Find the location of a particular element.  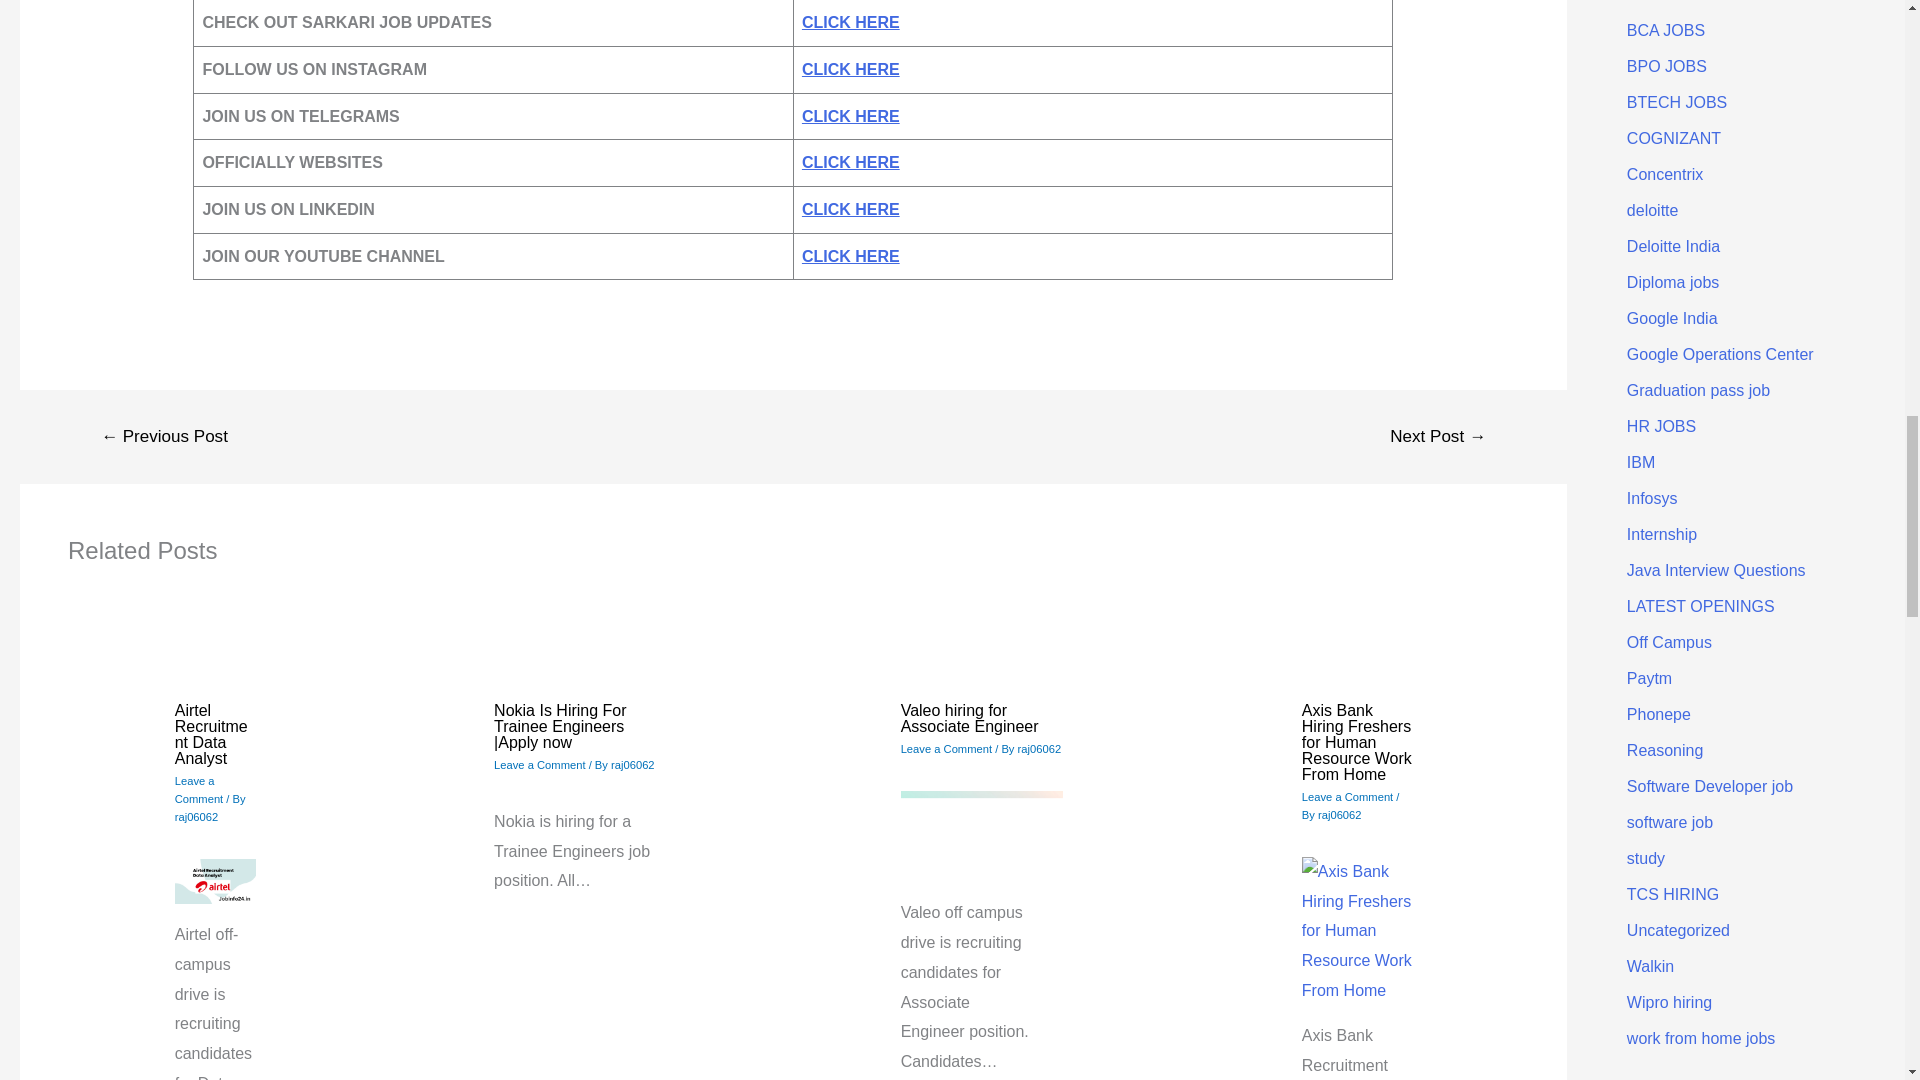

Airtel Recruitment Data Analyst 3 is located at coordinates (214, 882).